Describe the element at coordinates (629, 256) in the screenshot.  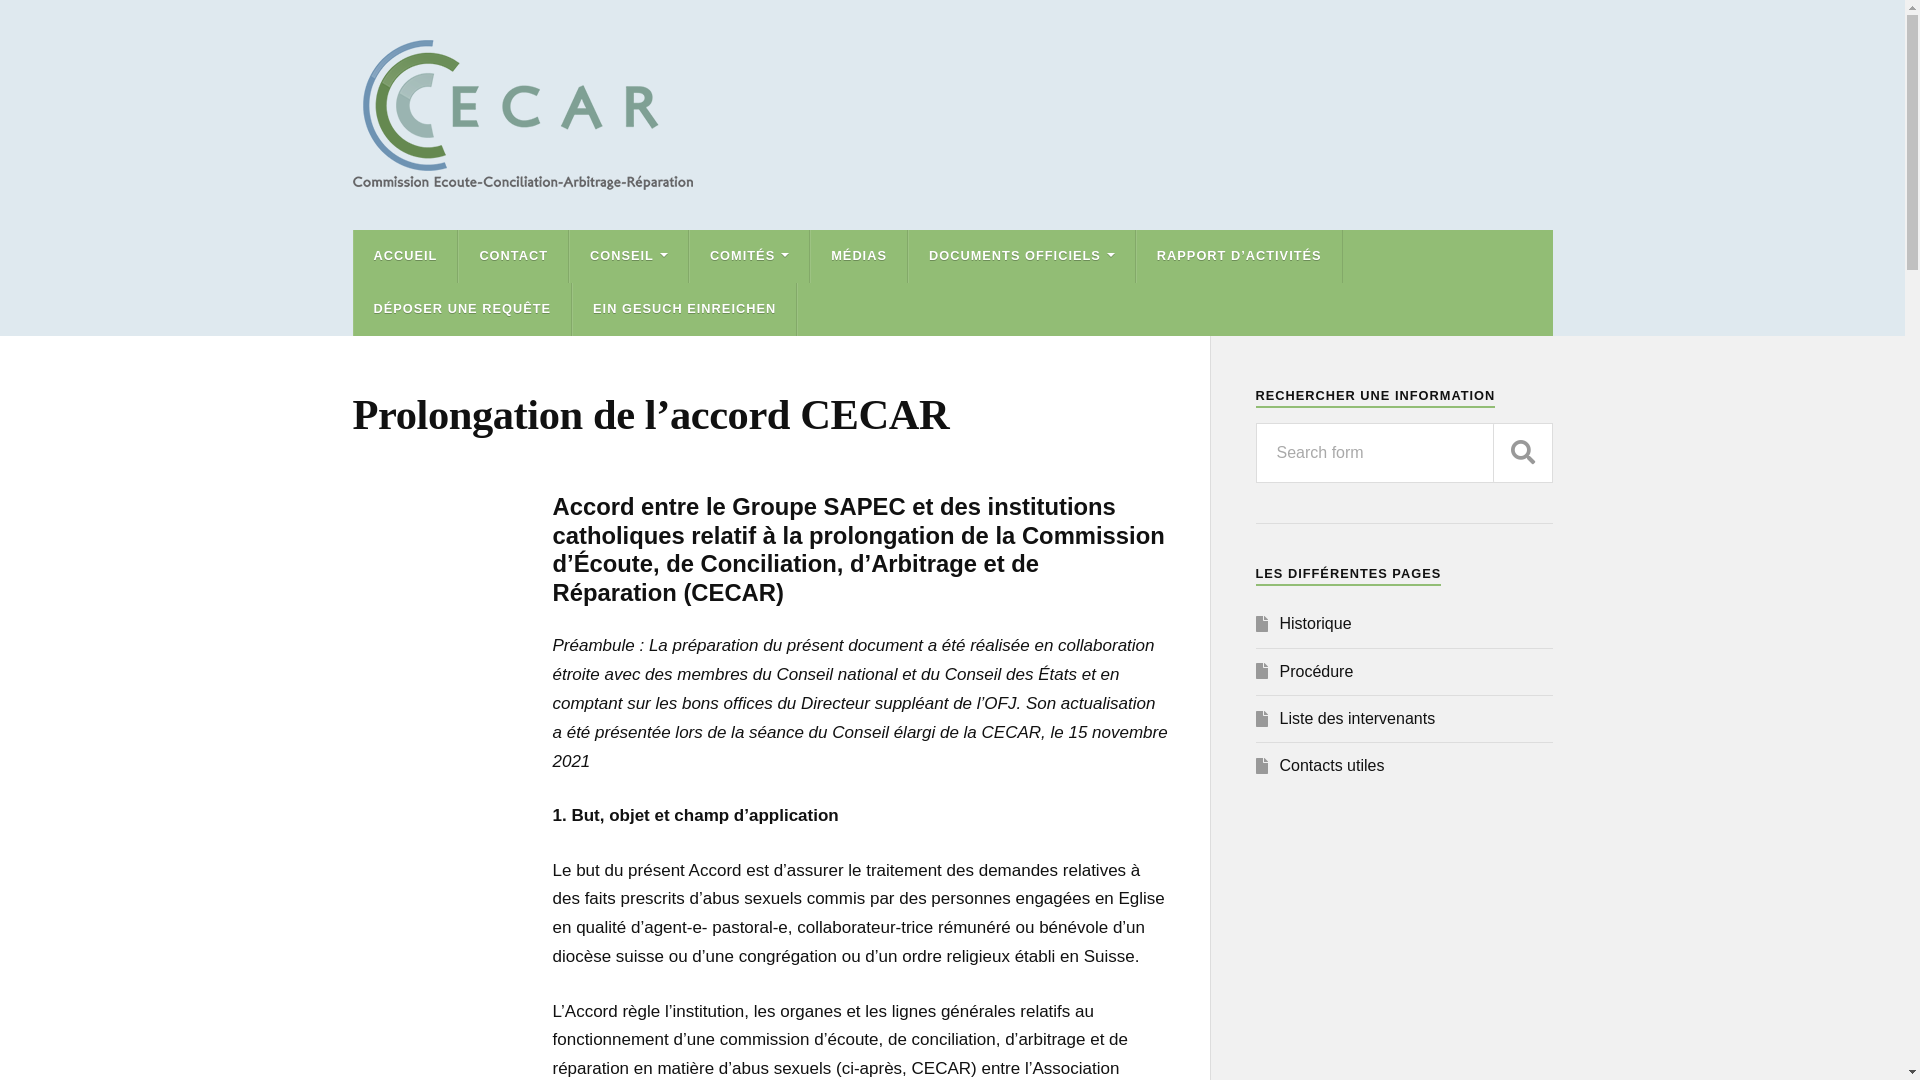
I see `CONSEIL` at that location.